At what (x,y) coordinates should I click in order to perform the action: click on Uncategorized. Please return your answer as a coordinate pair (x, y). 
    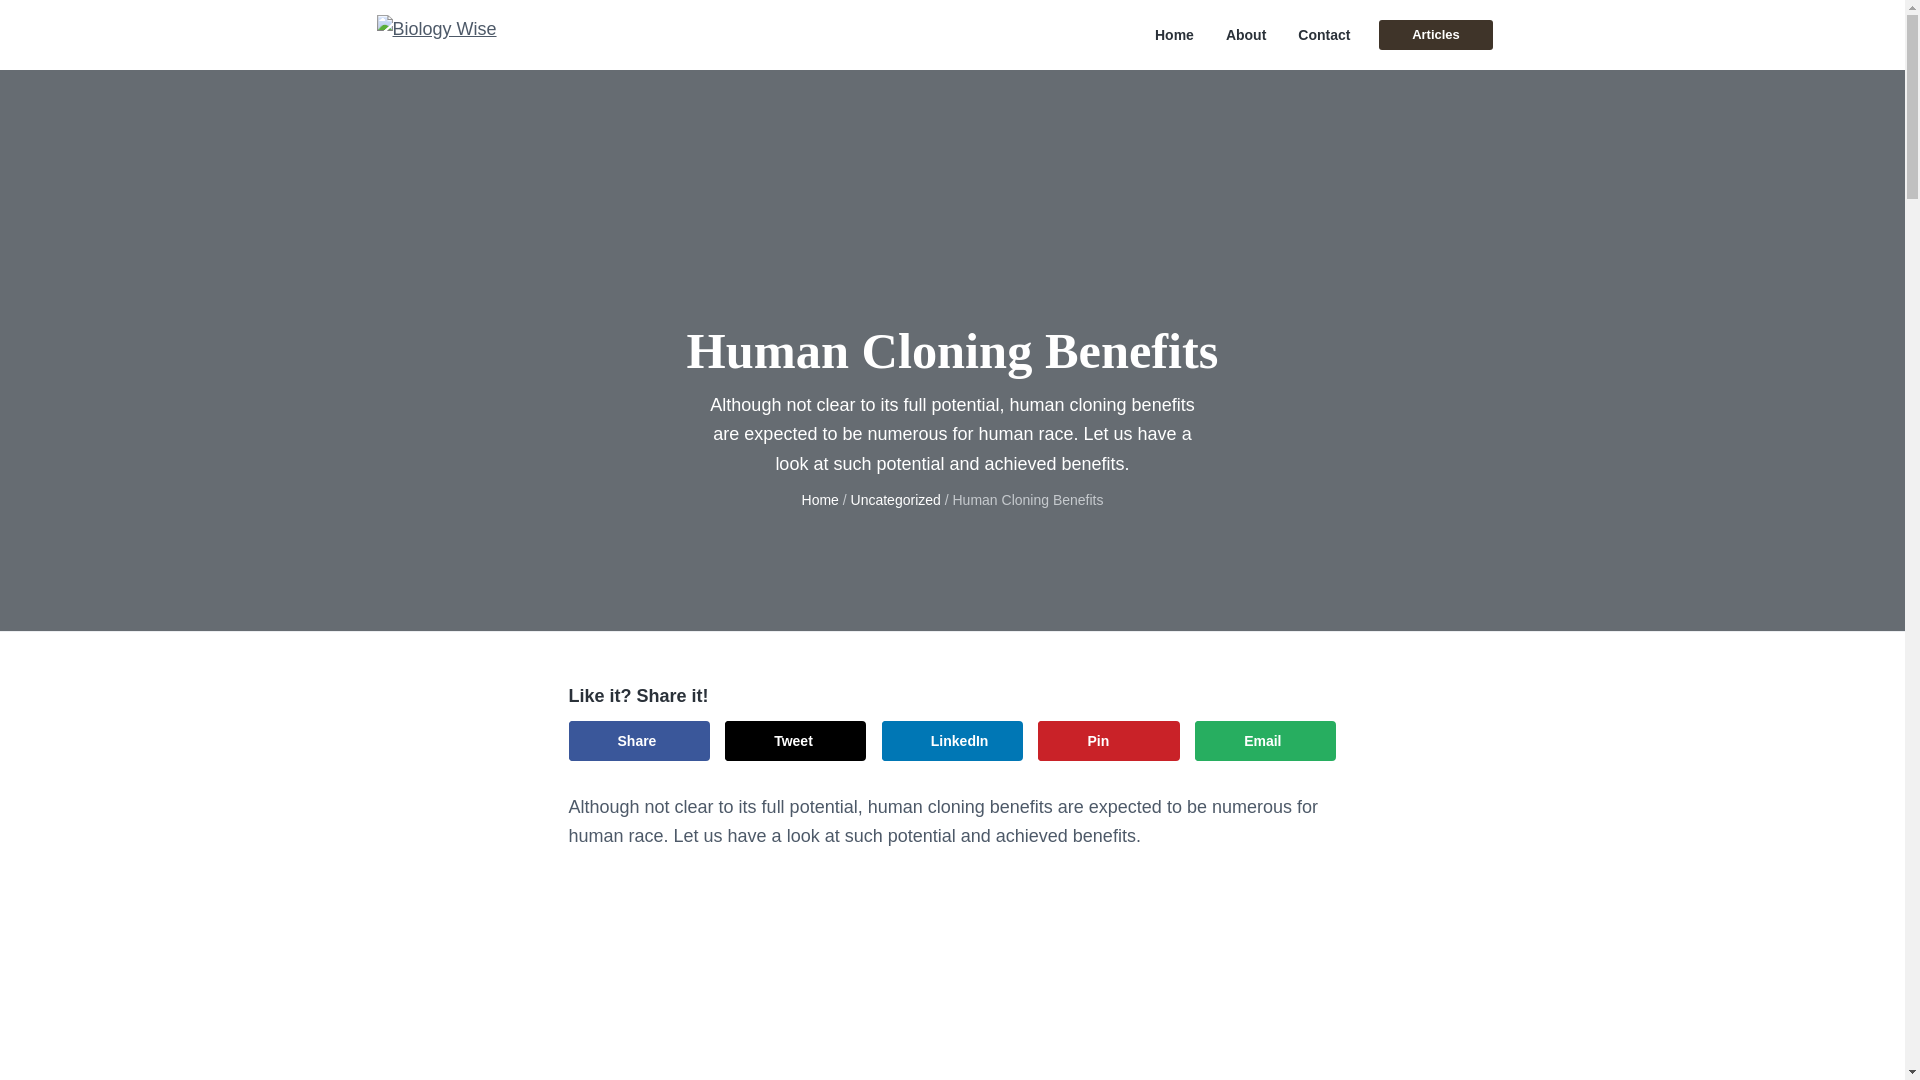
    Looking at the image, I should click on (895, 500).